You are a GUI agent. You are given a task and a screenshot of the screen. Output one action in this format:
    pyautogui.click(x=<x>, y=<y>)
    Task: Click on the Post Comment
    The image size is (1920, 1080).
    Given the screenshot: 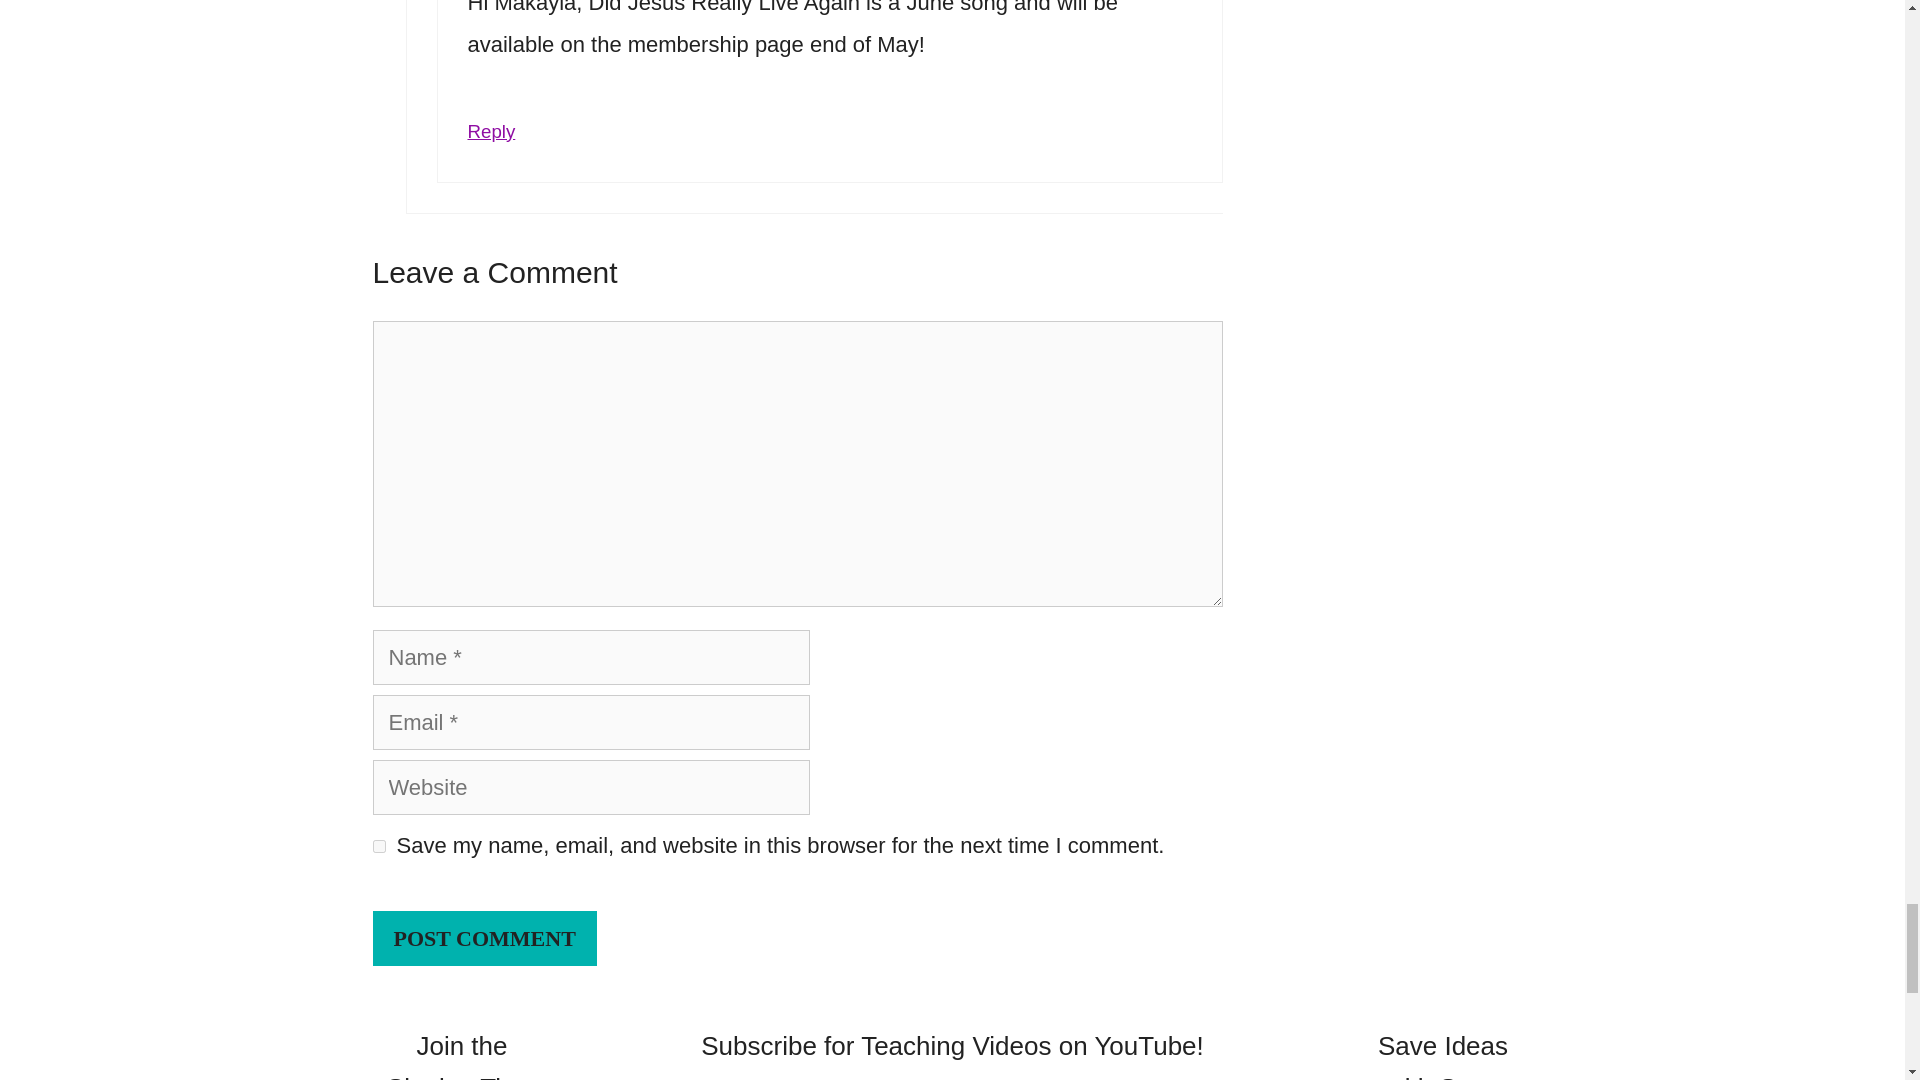 What is the action you would take?
    pyautogui.click(x=484, y=938)
    